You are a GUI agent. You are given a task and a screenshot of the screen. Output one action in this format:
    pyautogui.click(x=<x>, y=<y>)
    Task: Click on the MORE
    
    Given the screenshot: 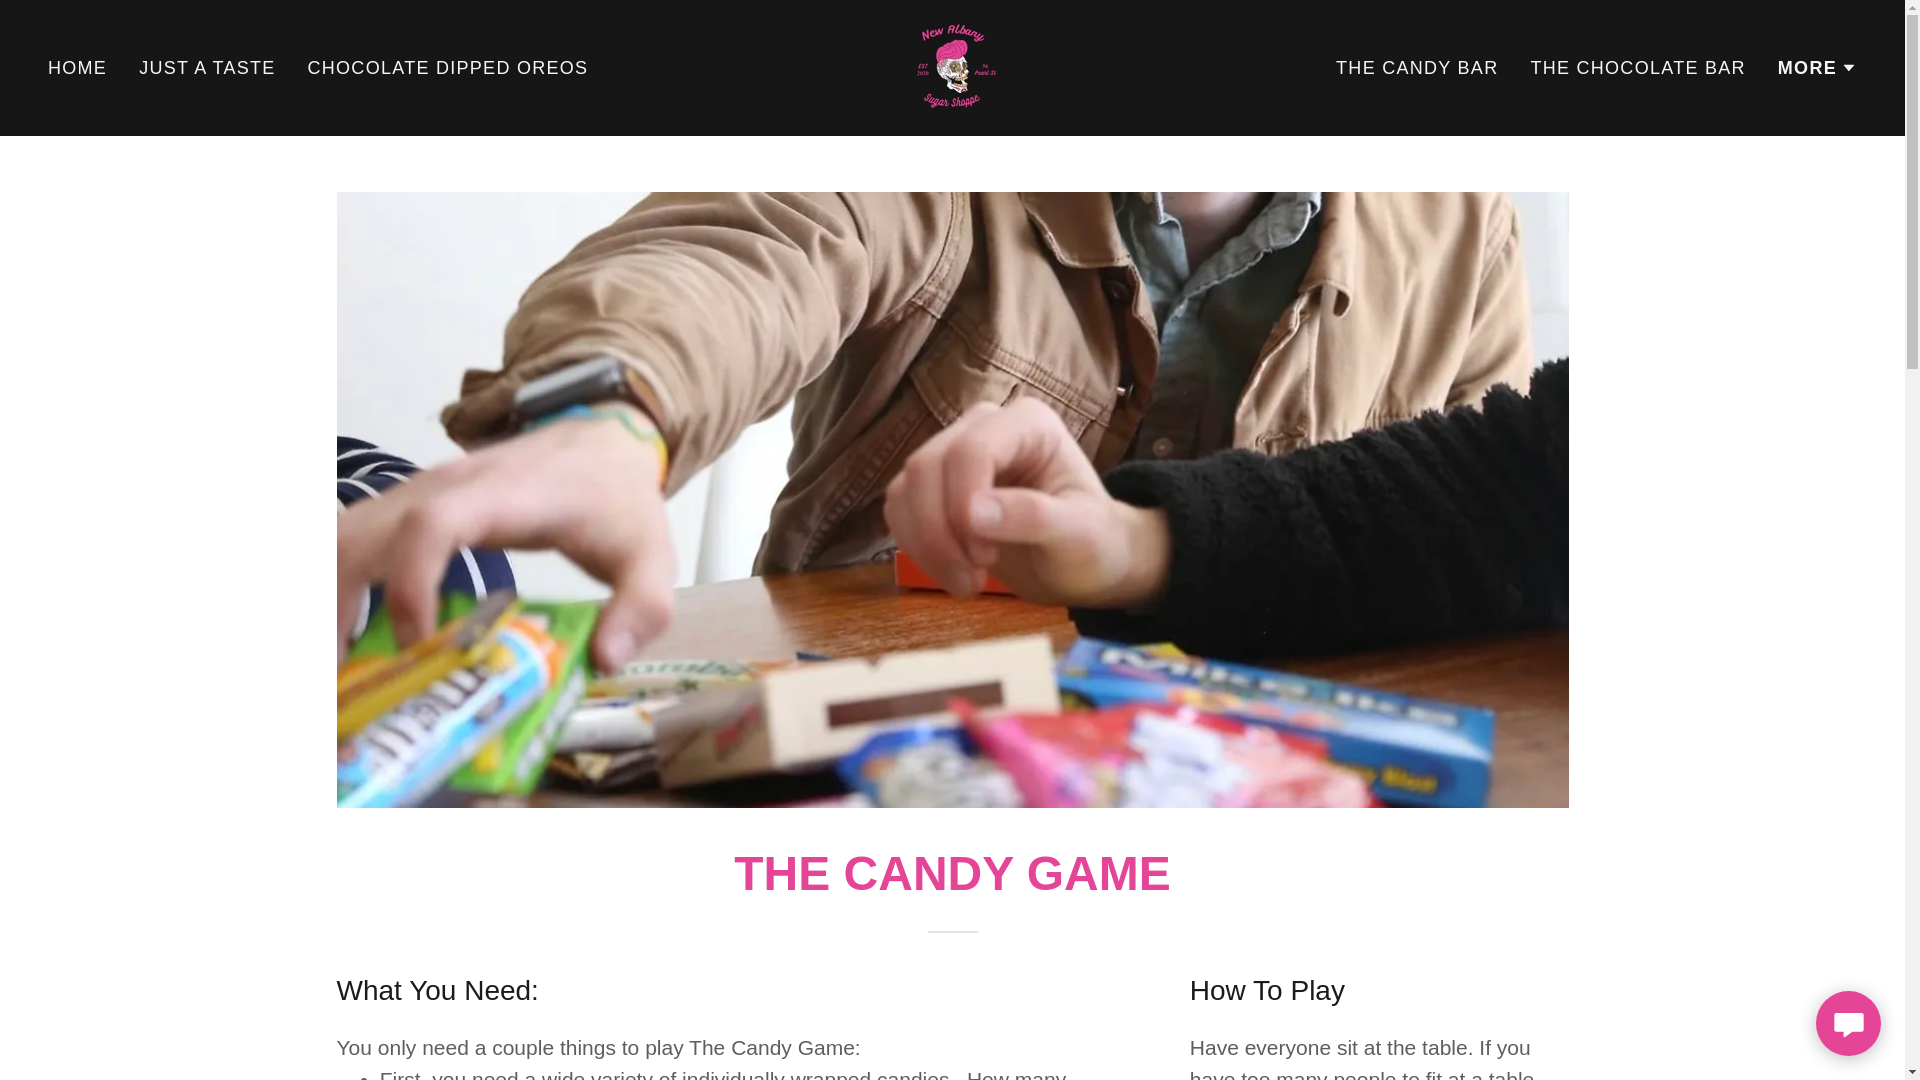 What is the action you would take?
    pyautogui.click(x=1816, y=68)
    